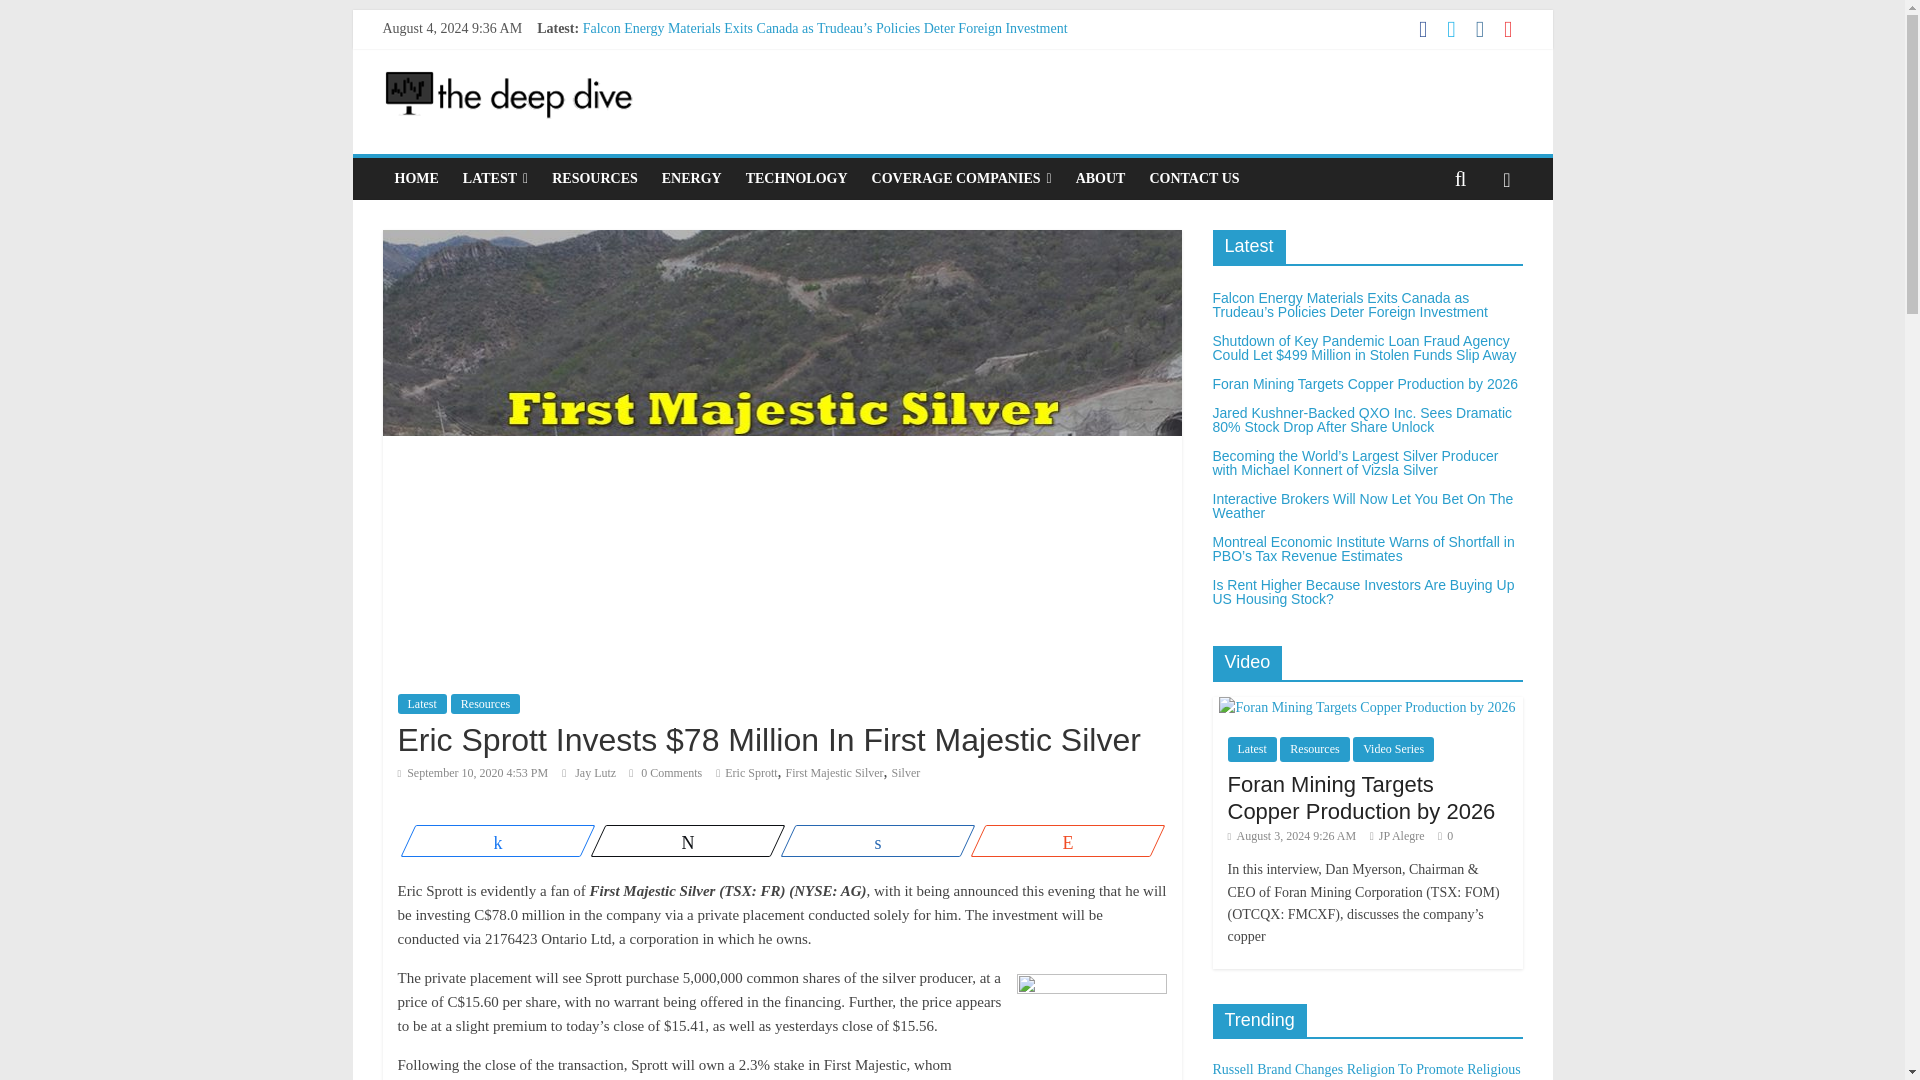 This screenshot has height=1080, width=1920. Describe the element at coordinates (962, 178) in the screenshot. I see `COVERAGE COMPANIES` at that location.